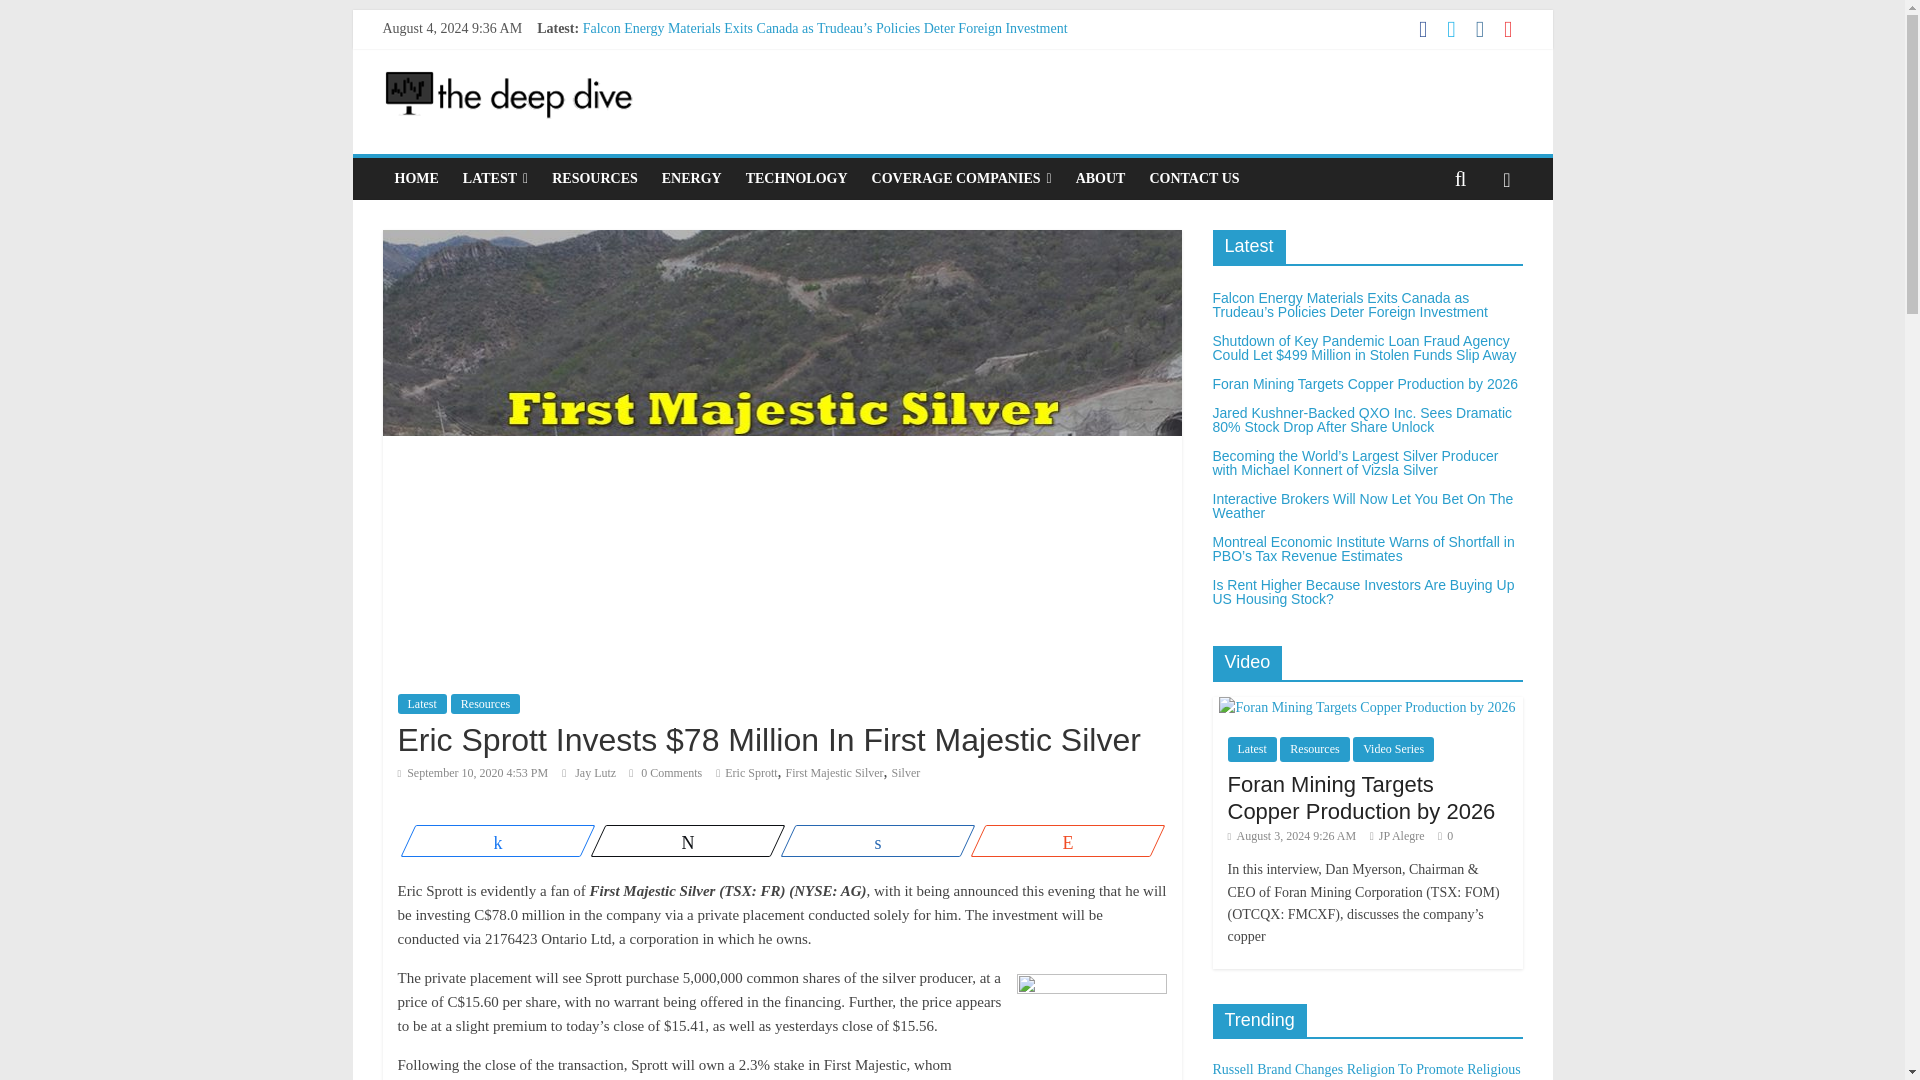 This screenshot has height=1080, width=1920. Describe the element at coordinates (962, 178) in the screenshot. I see `COVERAGE COMPANIES` at that location.